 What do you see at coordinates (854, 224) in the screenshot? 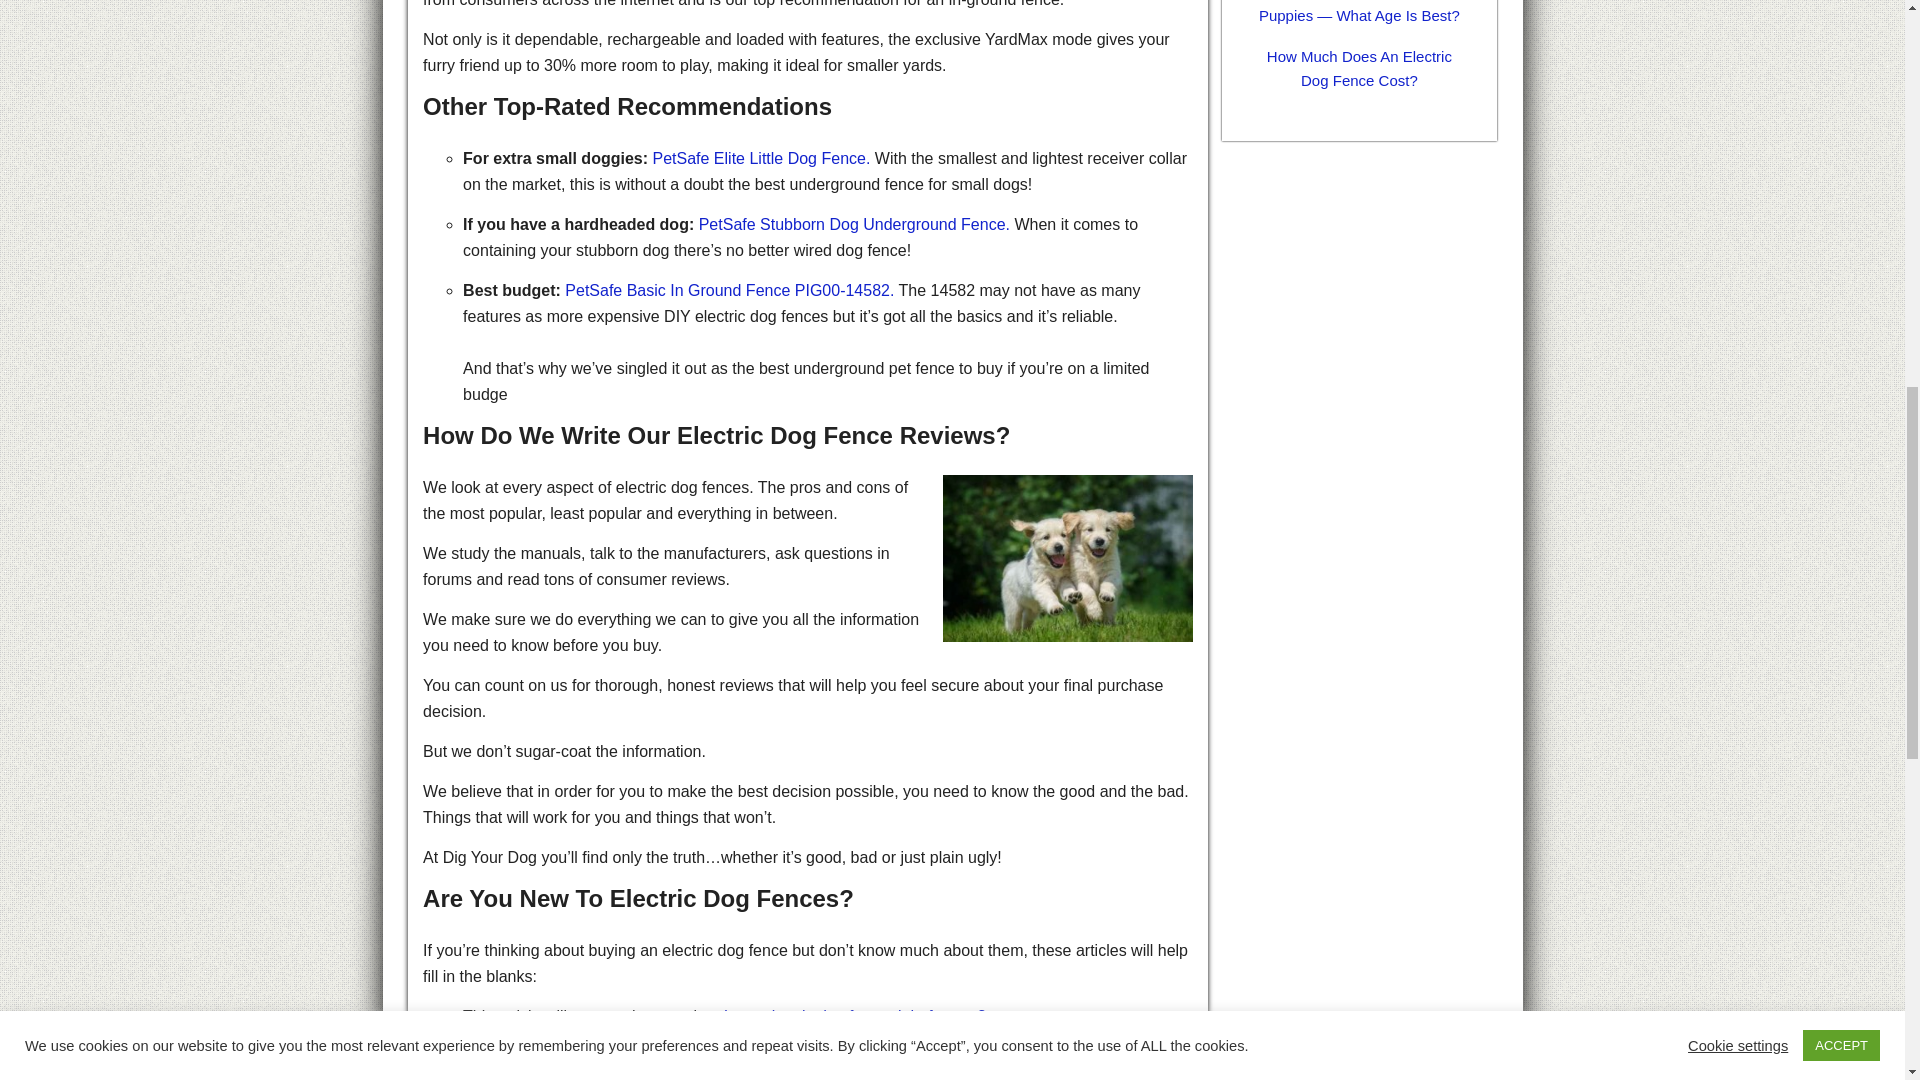
I see `PetSafe Stubborn Dog In-Ground Fence Review` at bounding box center [854, 224].